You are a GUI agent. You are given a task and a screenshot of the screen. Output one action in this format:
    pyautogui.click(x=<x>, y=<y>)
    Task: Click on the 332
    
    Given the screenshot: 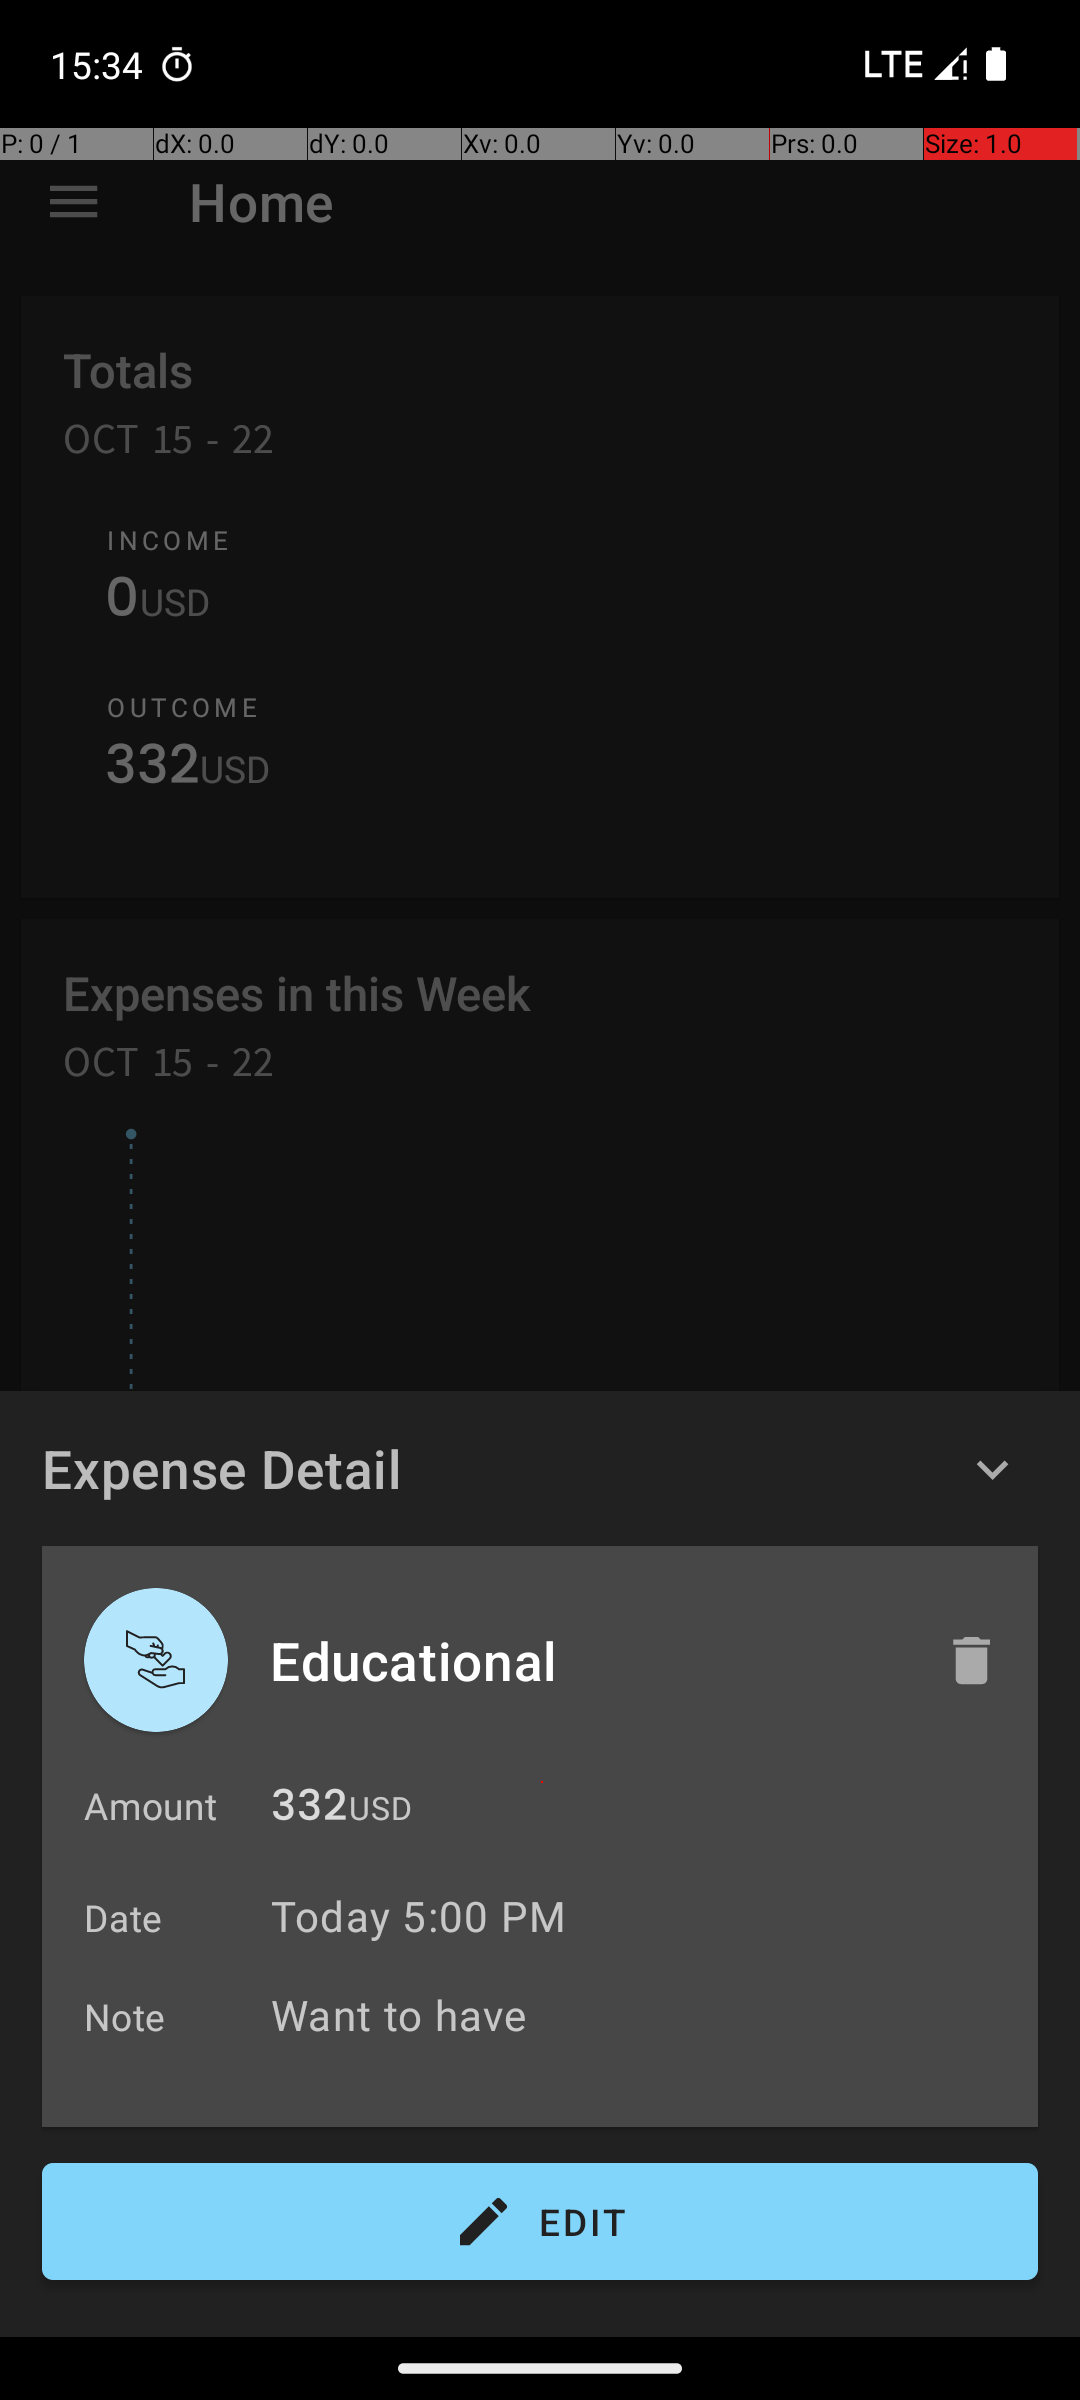 What is the action you would take?
    pyautogui.click(x=309, y=1810)
    